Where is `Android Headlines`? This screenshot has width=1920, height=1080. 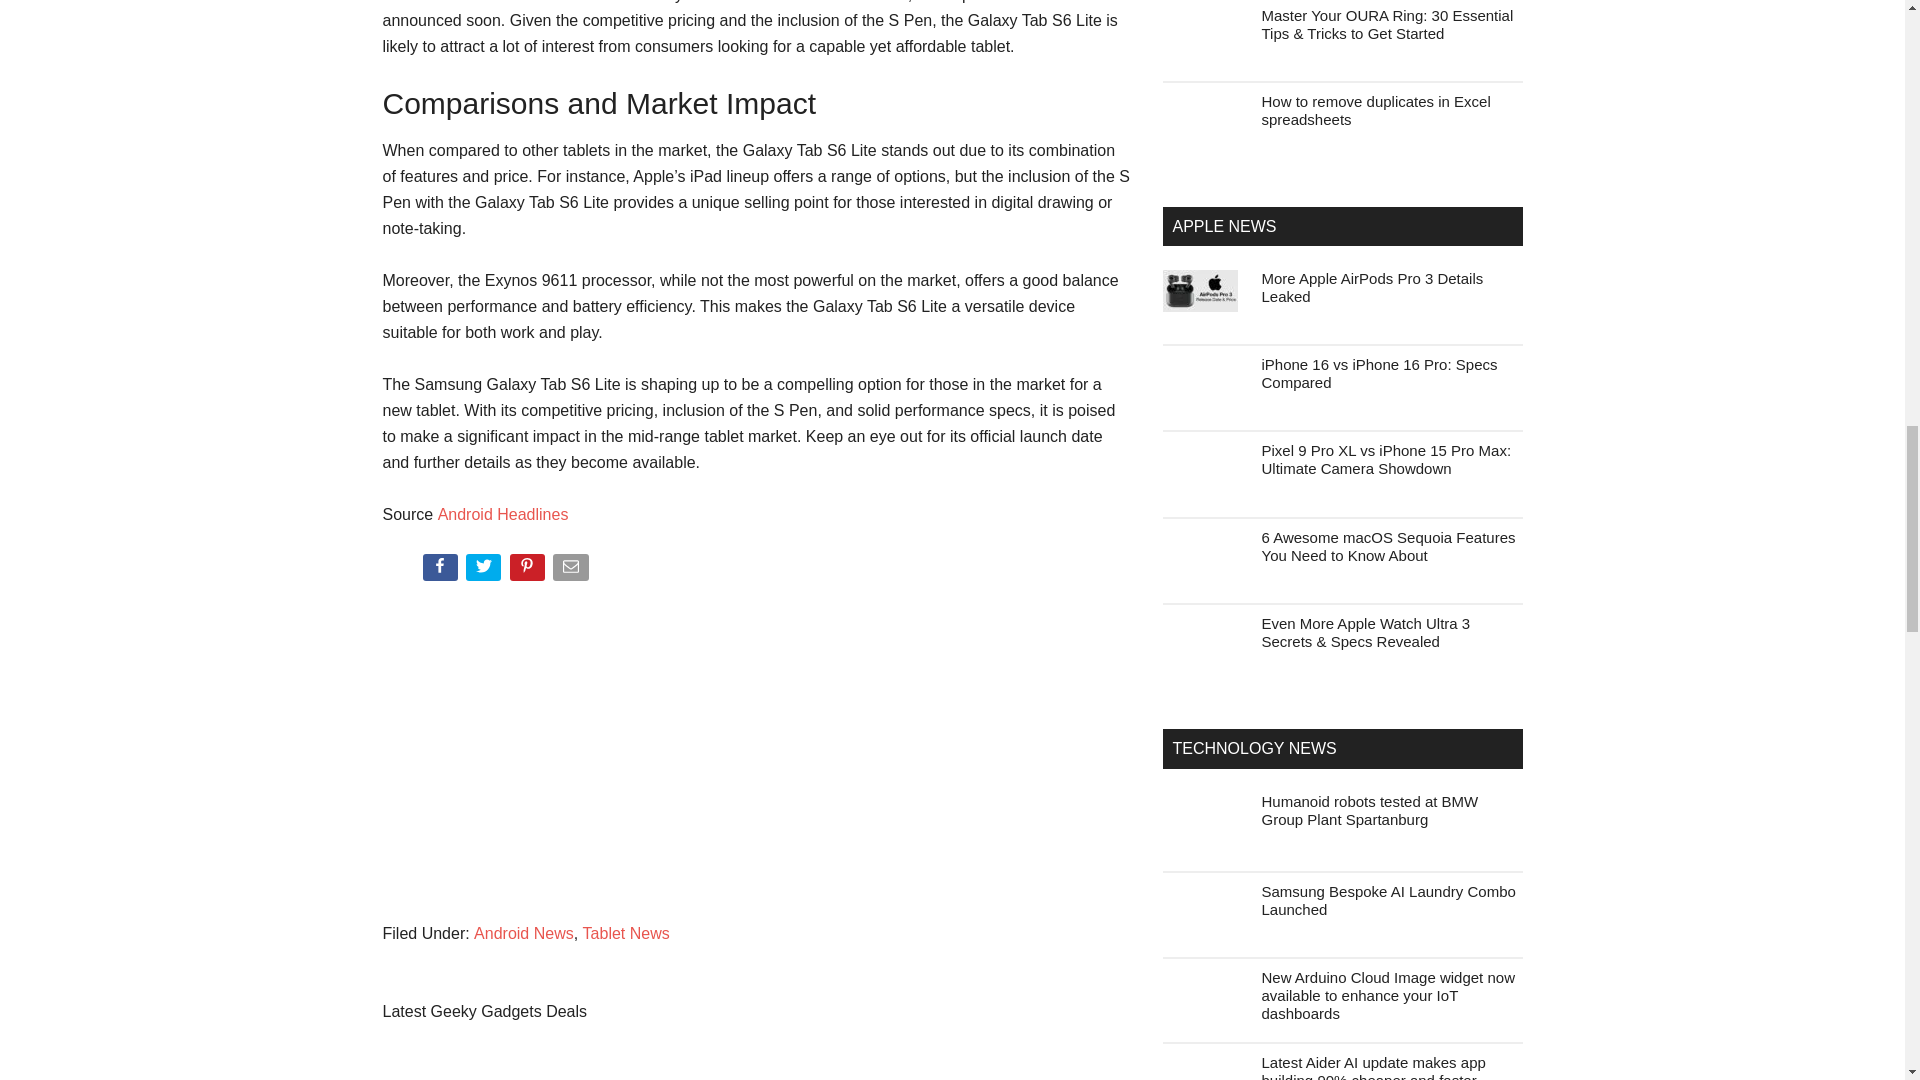
Android Headlines is located at coordinates (502, 514).